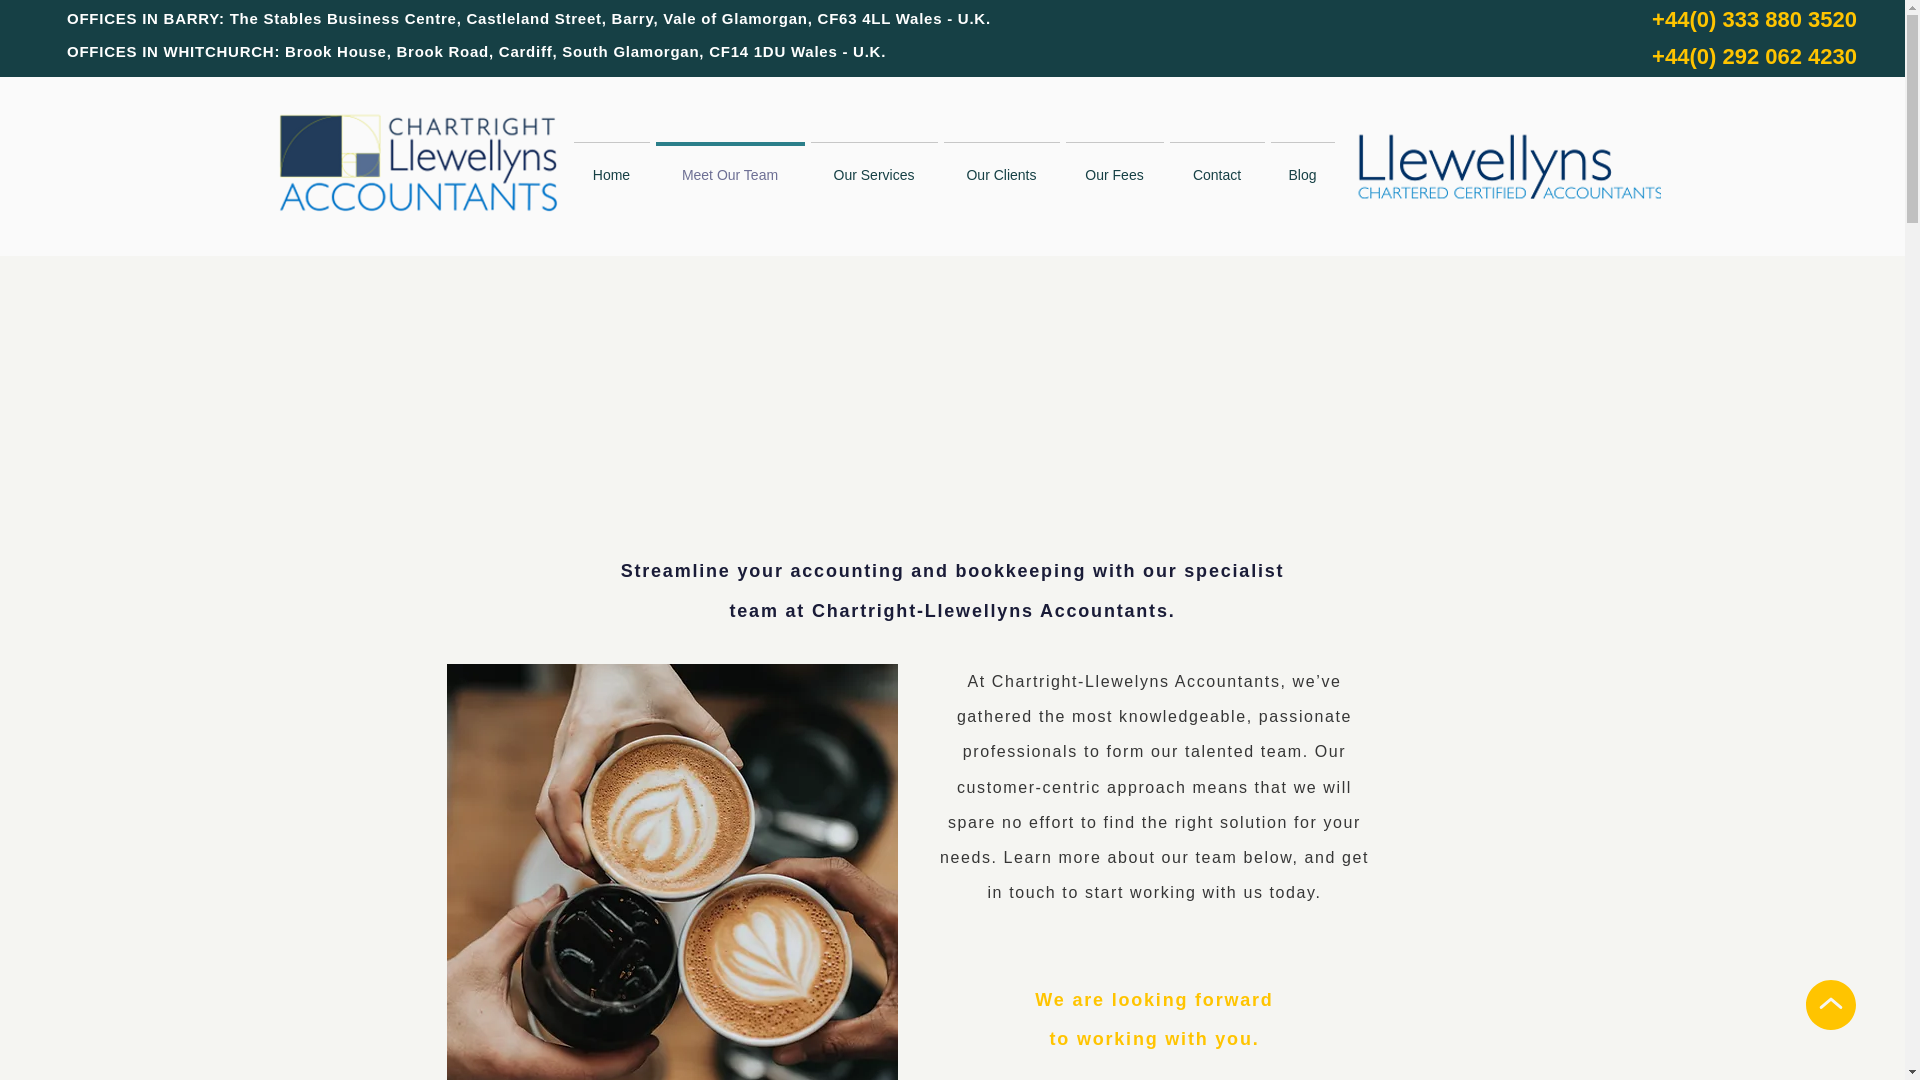 The height and width of the screenshot is (1080, 1920). I want to click on Contact, so click(1216, 166).